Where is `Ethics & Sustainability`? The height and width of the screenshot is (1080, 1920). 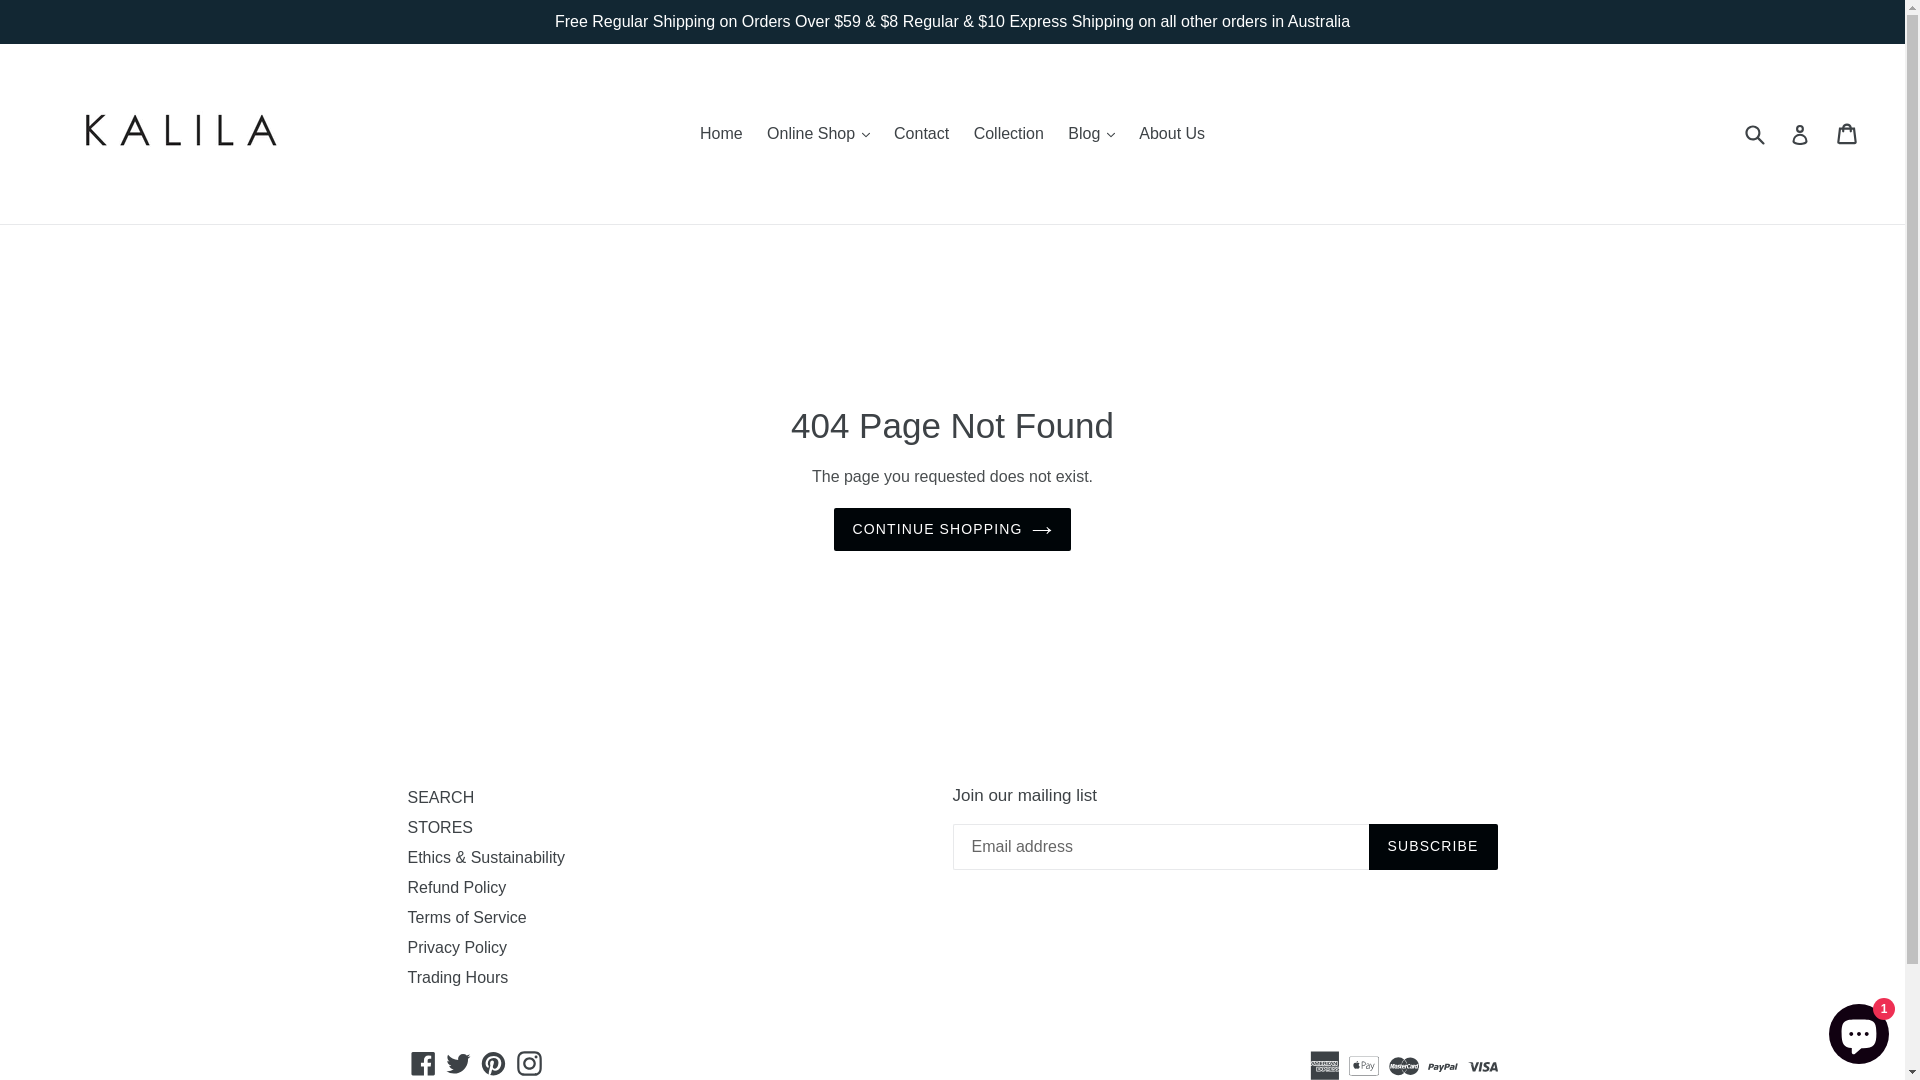
Ethics & Sustainability is located at coordinates (486, 858).